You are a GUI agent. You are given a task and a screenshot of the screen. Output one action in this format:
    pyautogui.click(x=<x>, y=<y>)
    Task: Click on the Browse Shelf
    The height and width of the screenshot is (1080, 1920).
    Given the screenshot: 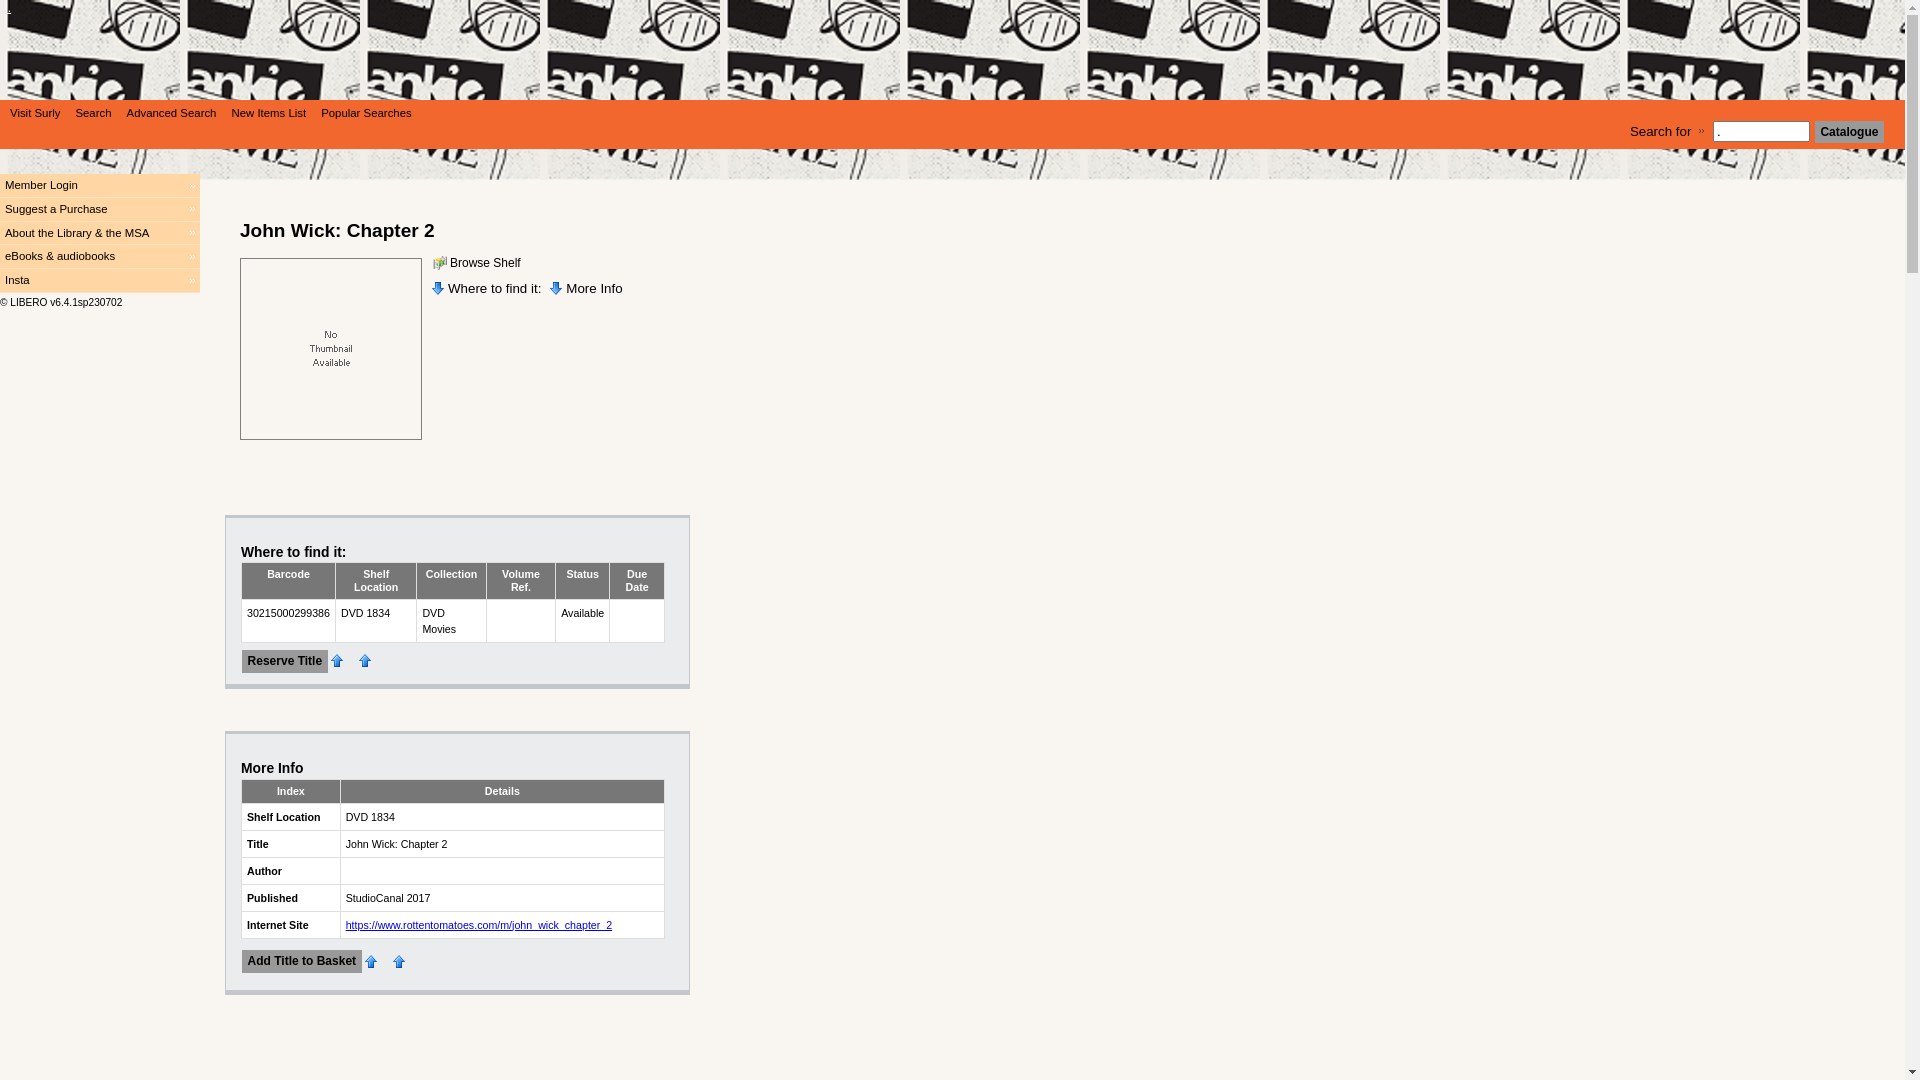 What is the action you would take?
    pyautogui.click(x=476, y=263)
    